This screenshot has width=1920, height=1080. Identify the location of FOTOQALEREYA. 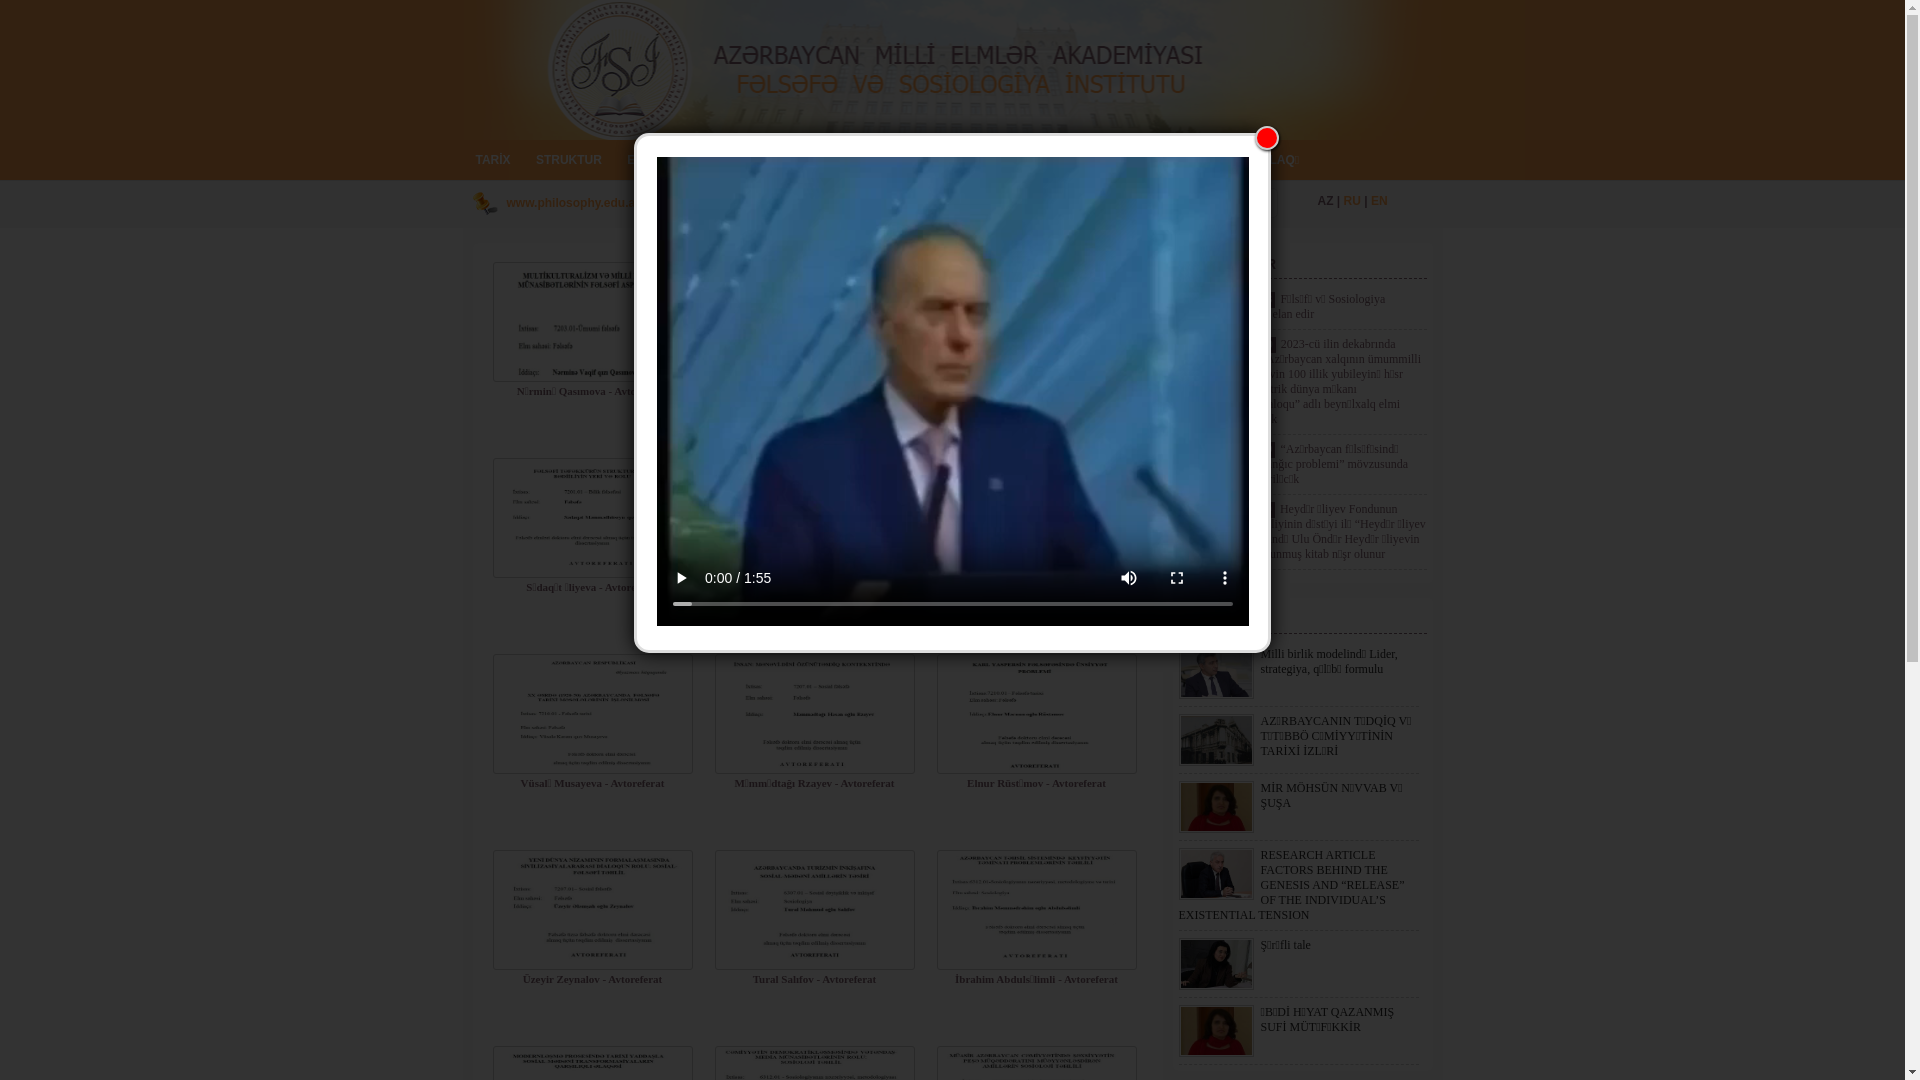
(1088, 160).